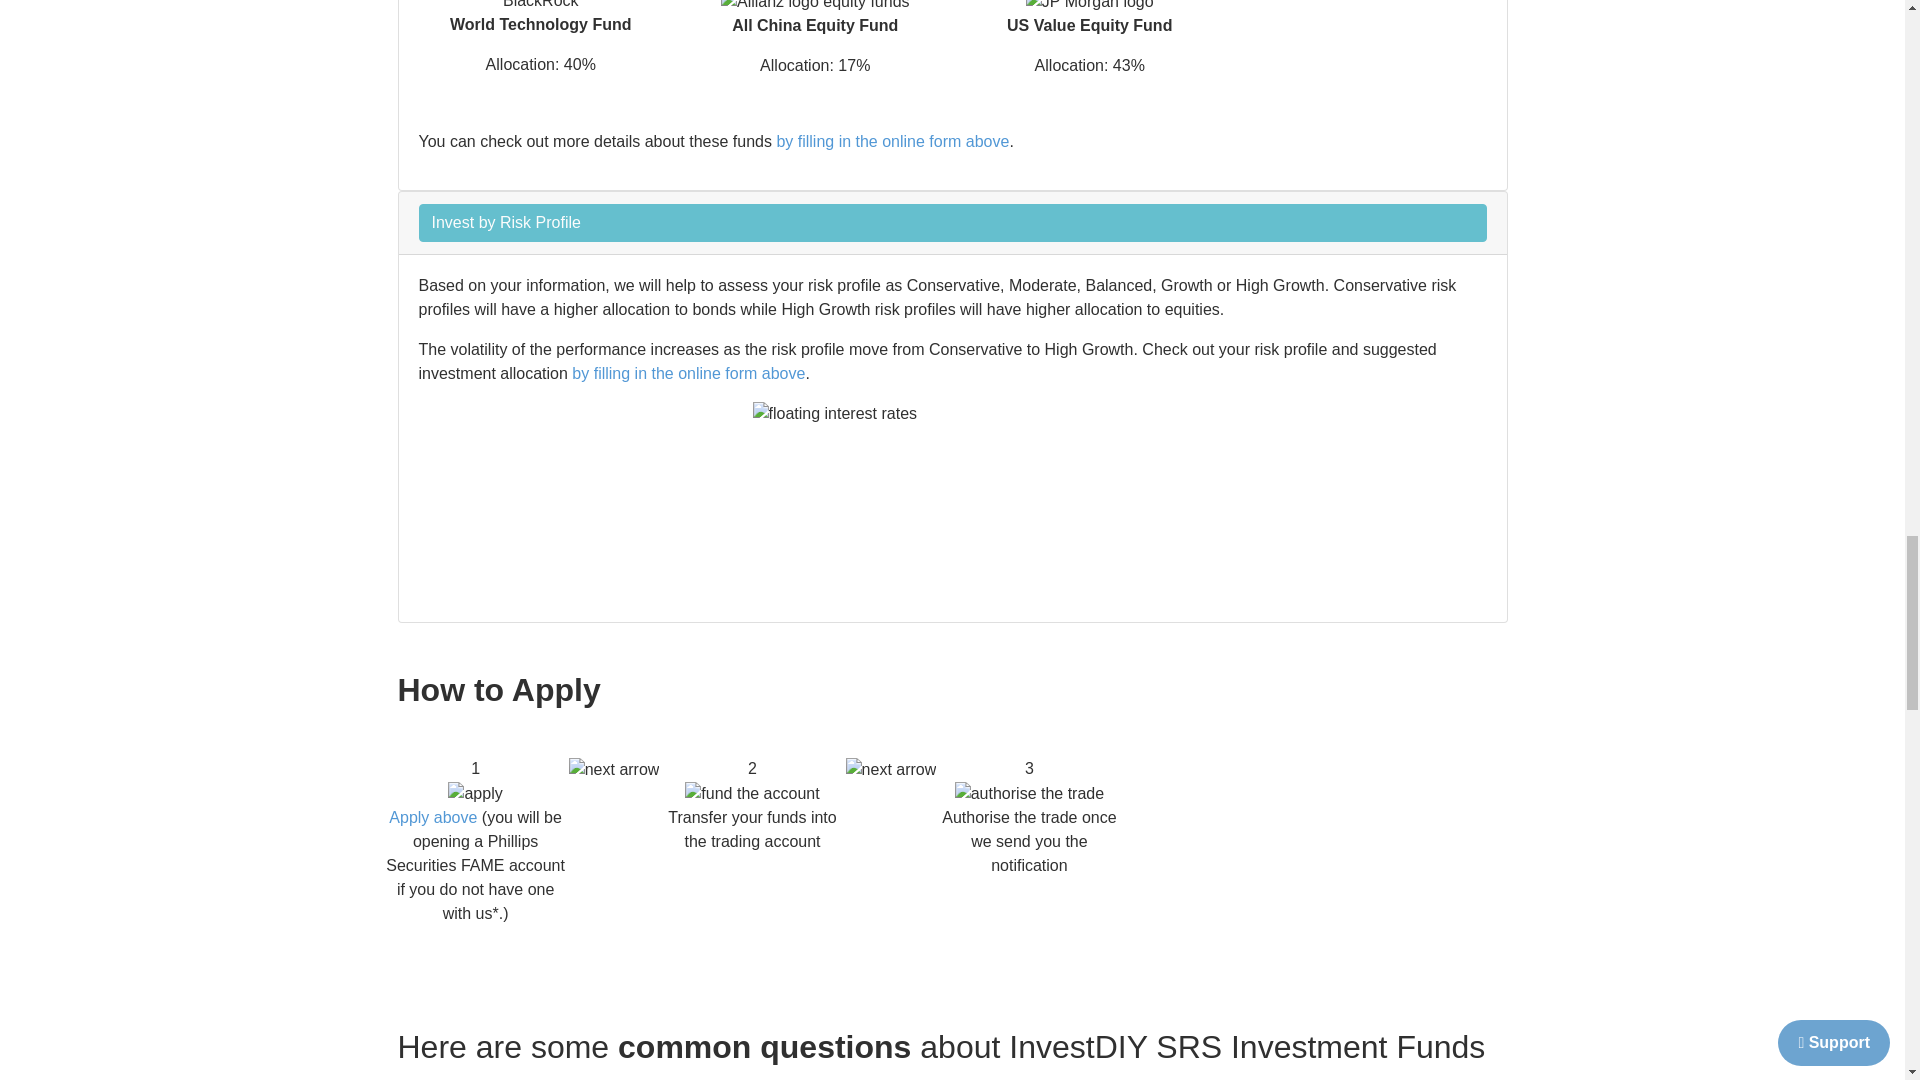 This screenshot has width=1920, height=1080. What do you see at coordinates (892, 141) in the screenshot?
I see `by filling in the online form above` at bounding box center [892, 141].